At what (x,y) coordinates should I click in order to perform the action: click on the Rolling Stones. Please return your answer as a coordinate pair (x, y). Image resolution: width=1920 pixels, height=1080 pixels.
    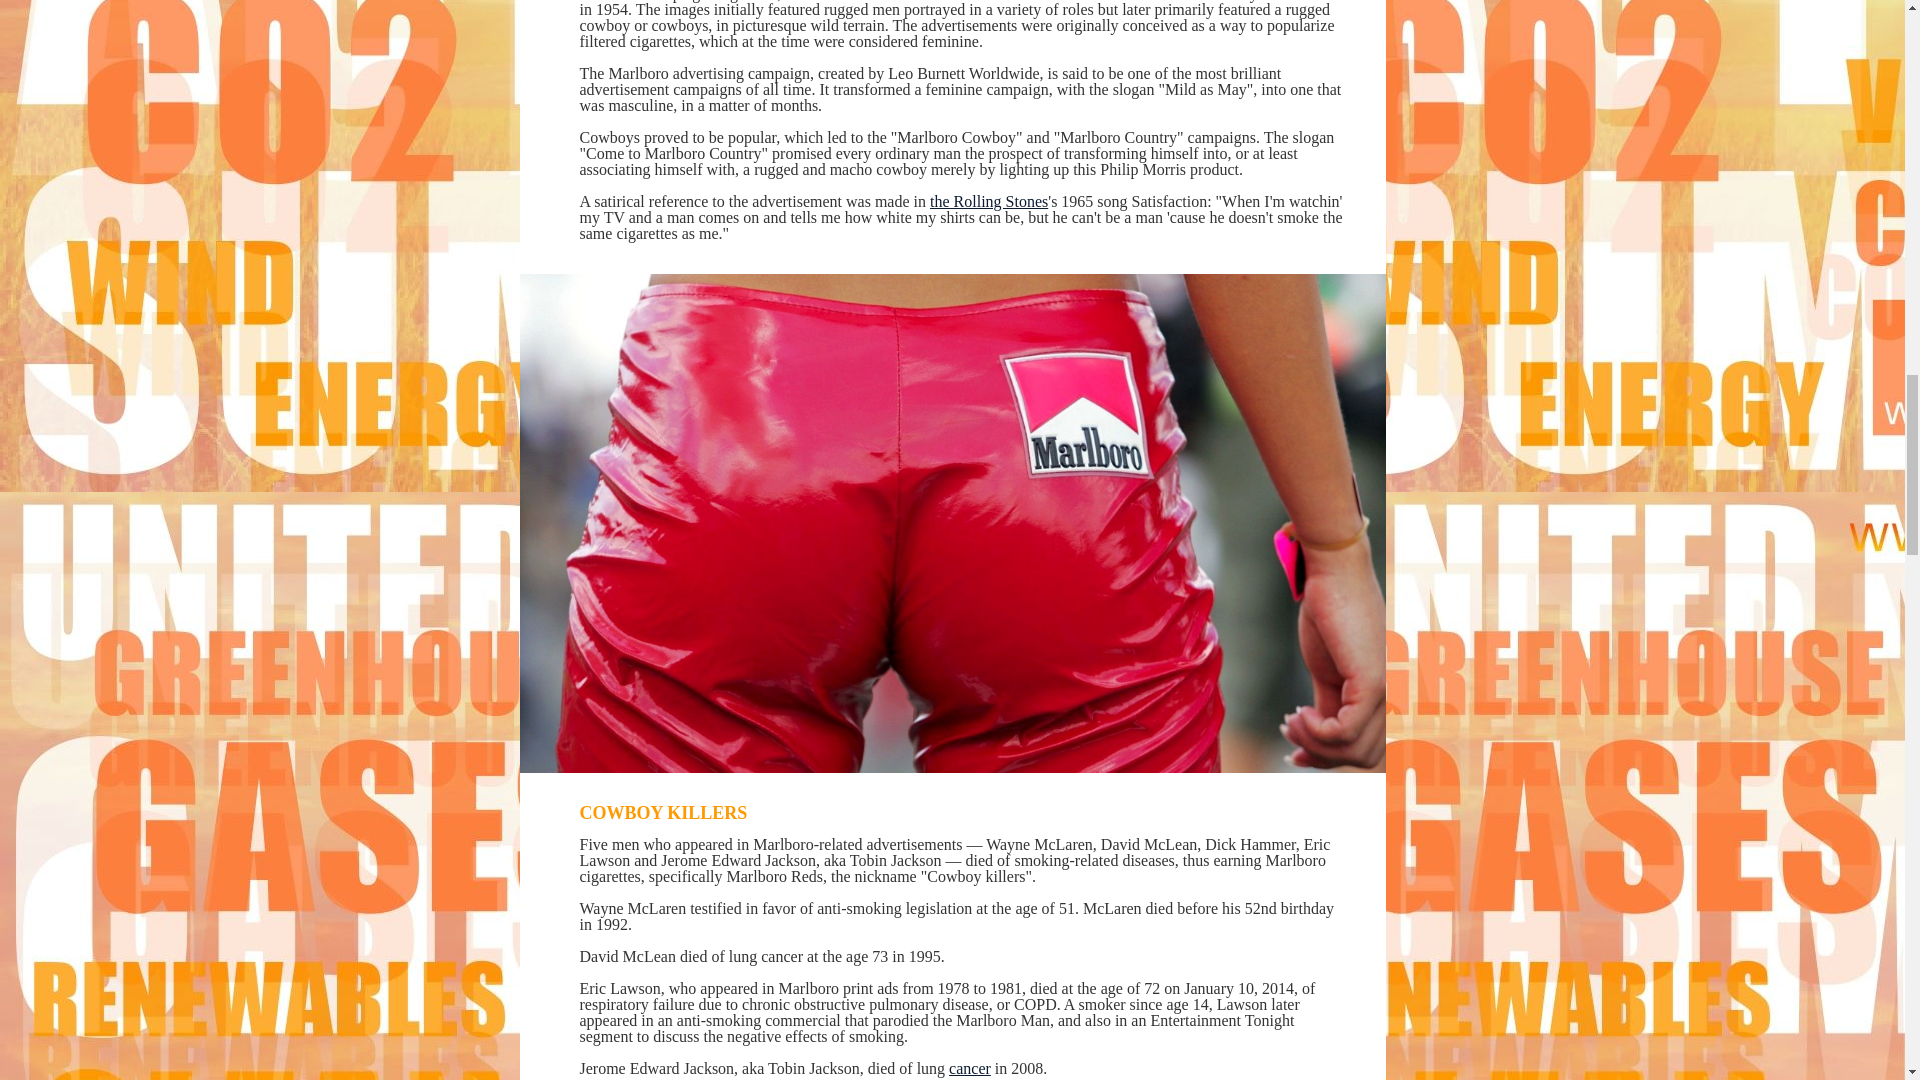
    Looking at the image, I should click on (988, 201).